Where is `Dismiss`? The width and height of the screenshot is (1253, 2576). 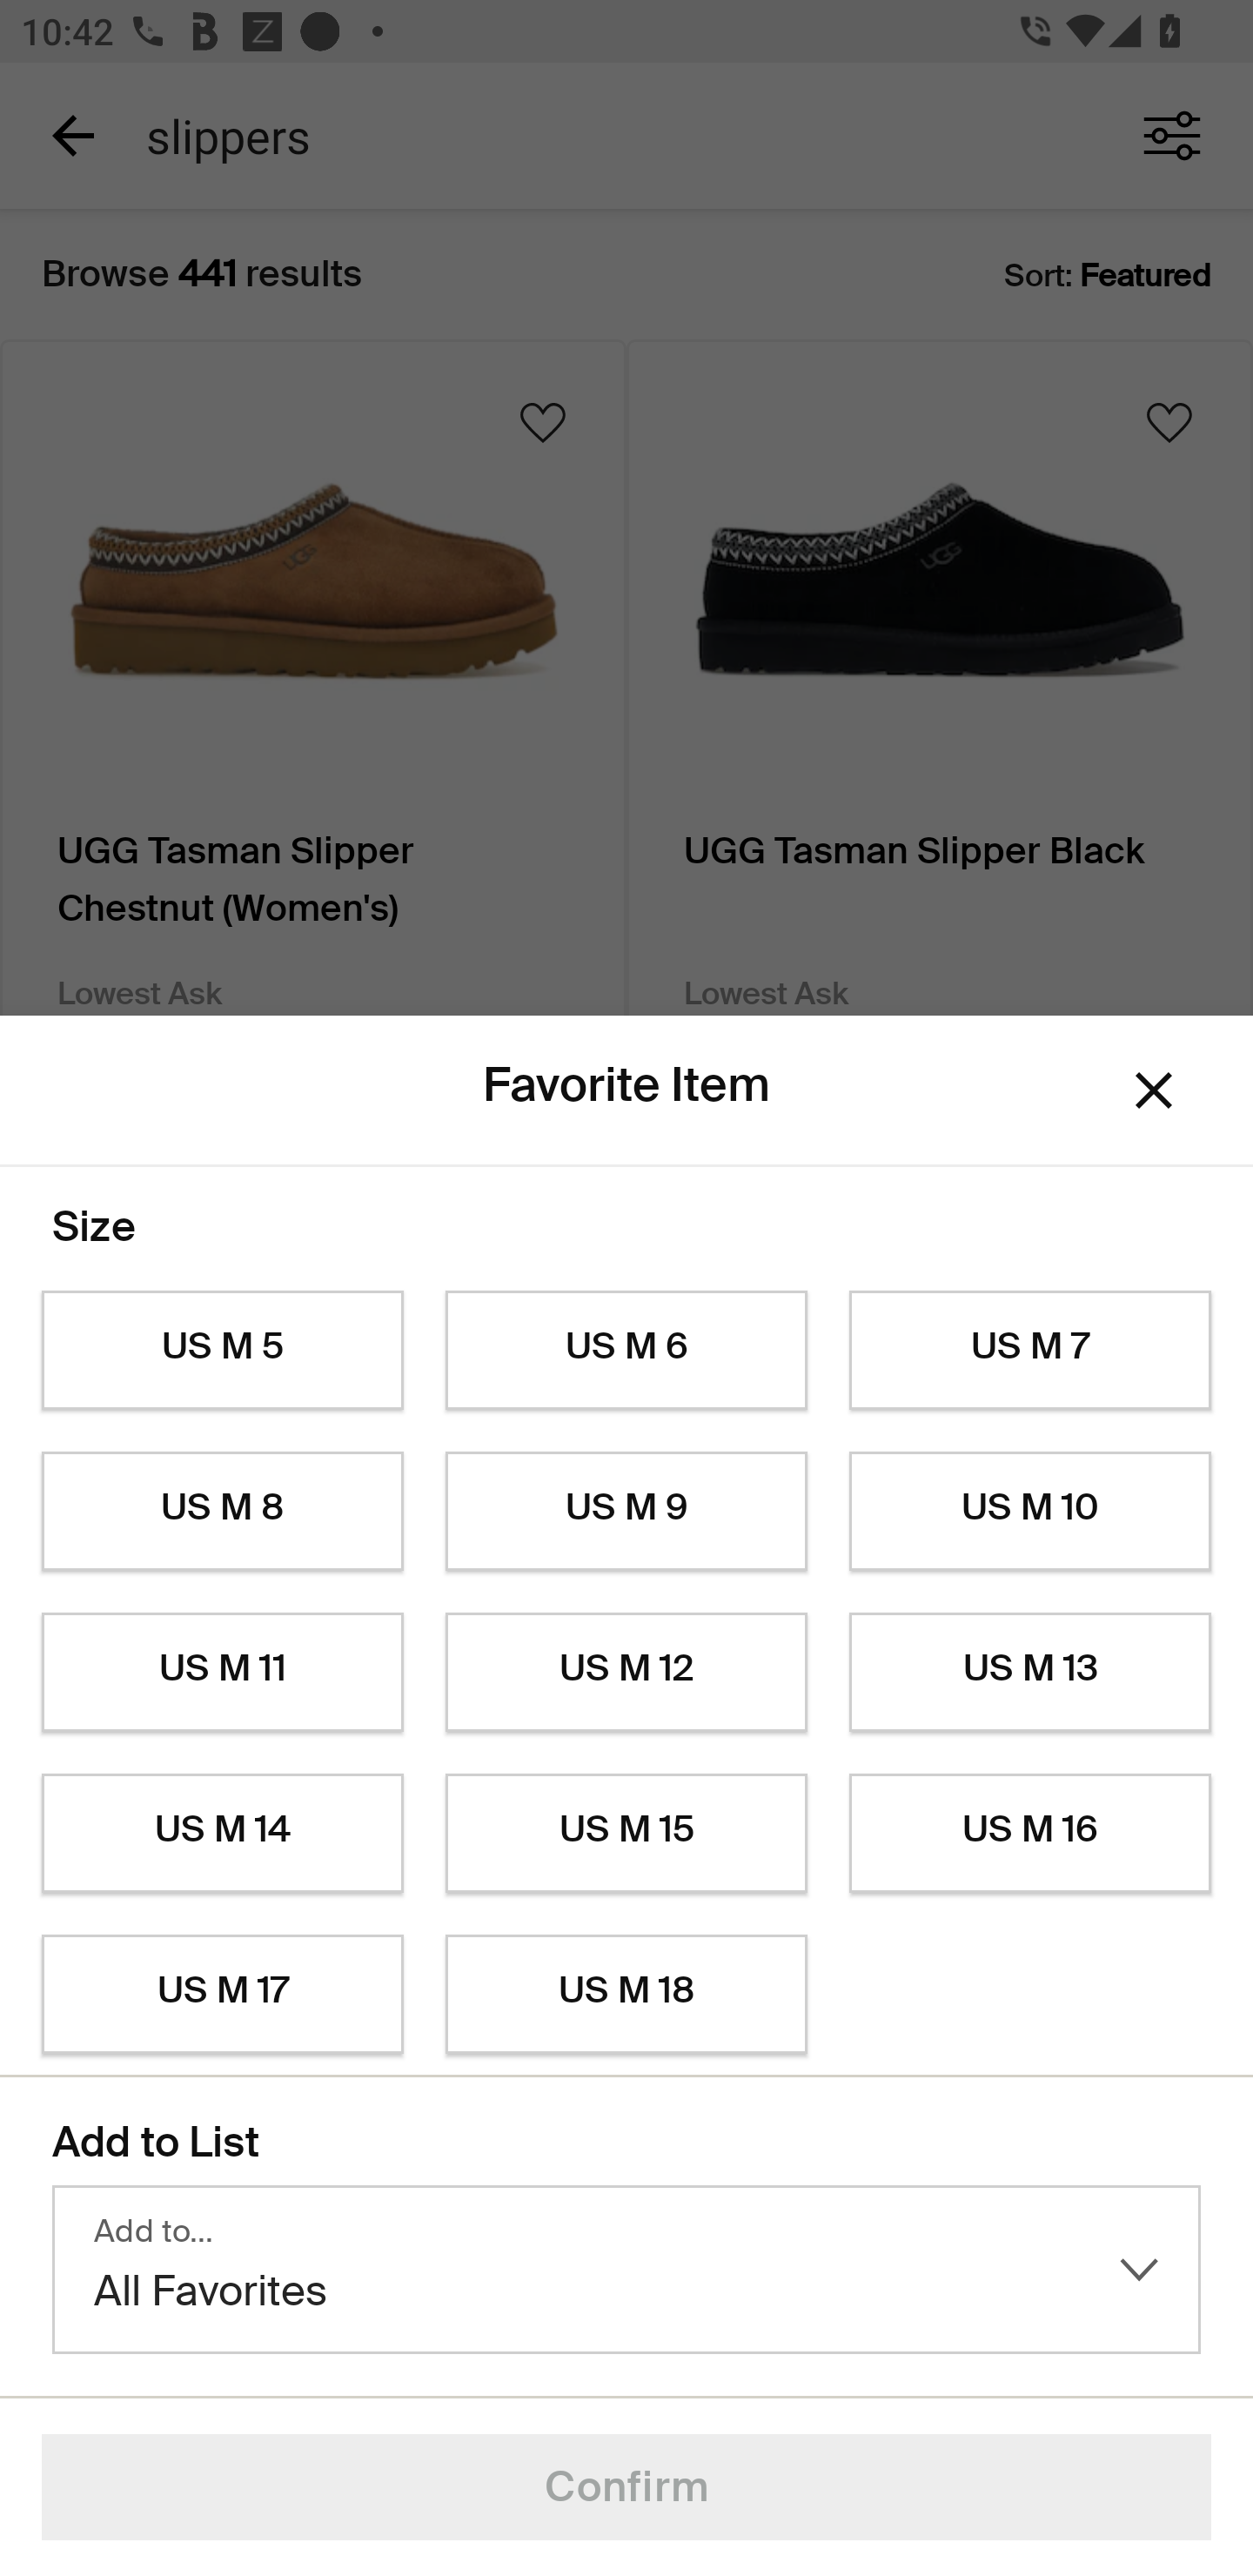 Dismiss is located at coordinates (1154, 1091).